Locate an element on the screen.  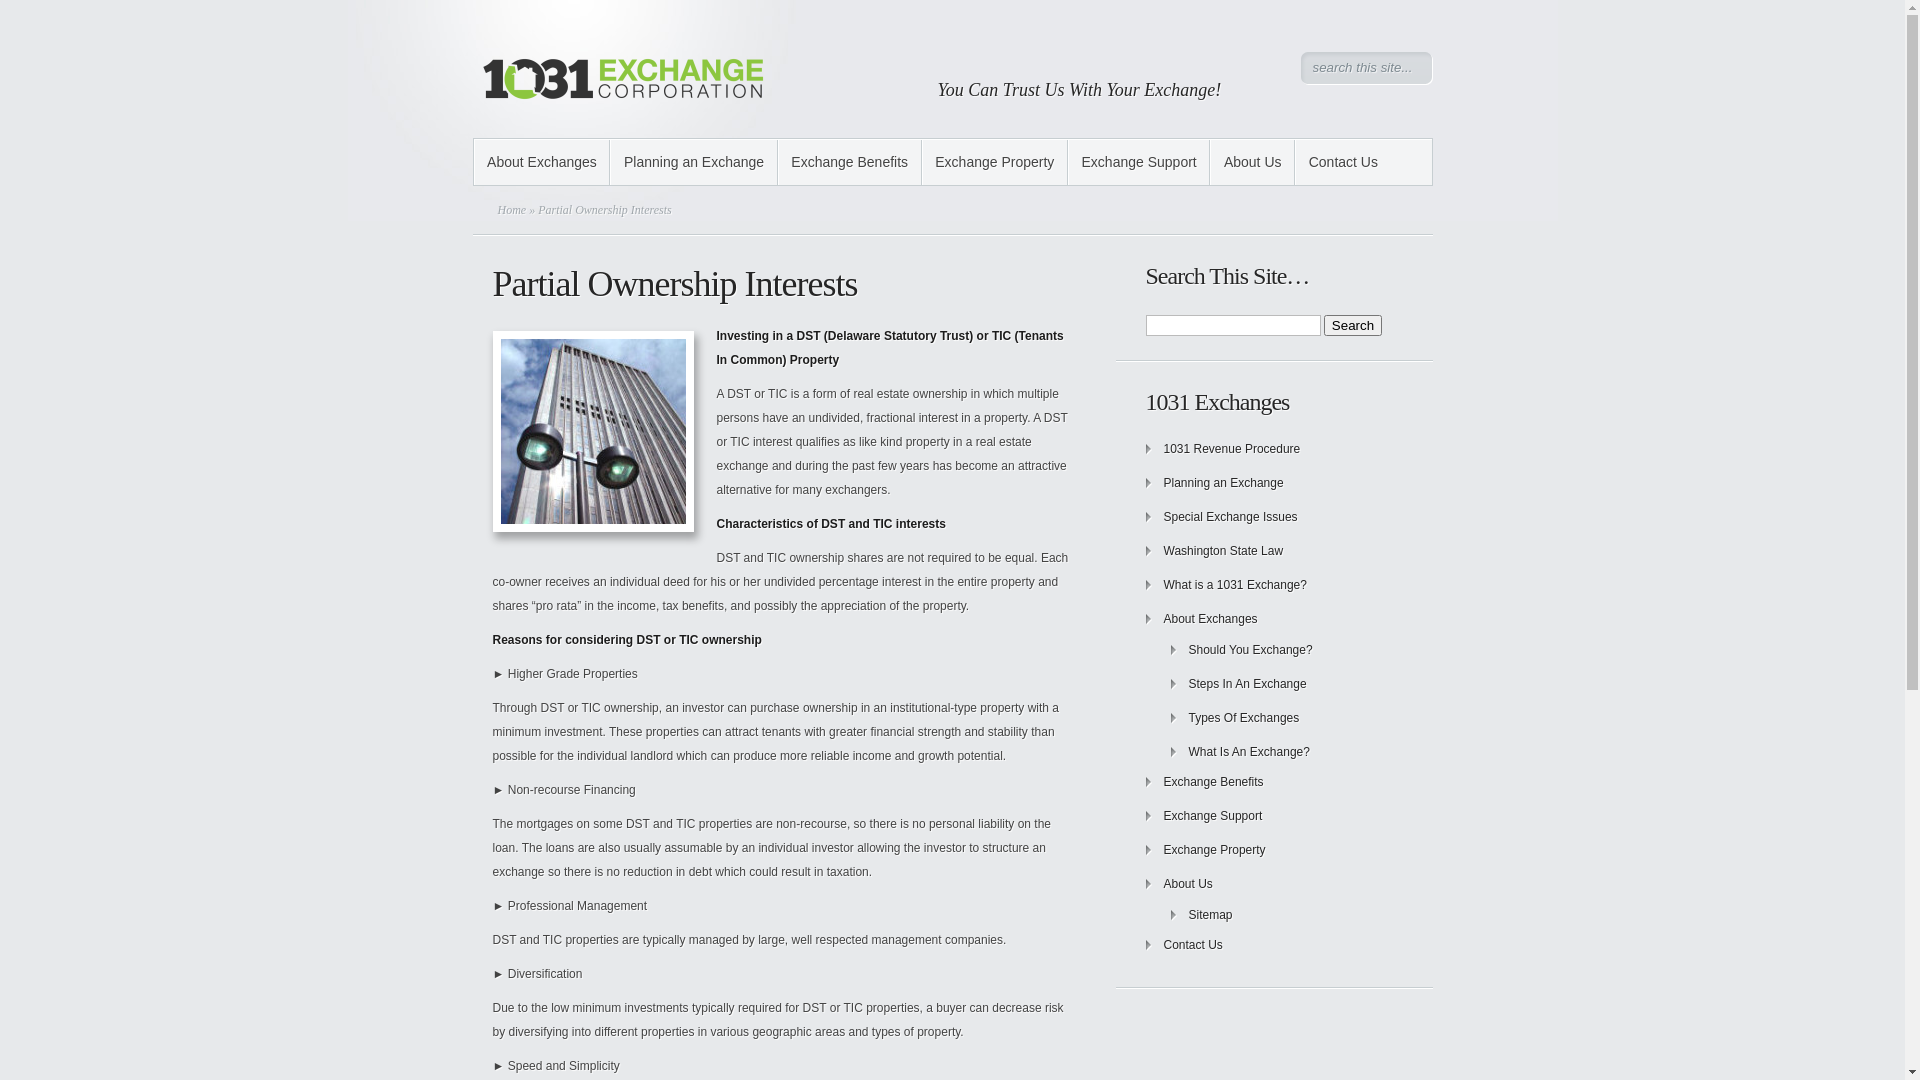
About Exchanges is located at coordinates (542, 162).